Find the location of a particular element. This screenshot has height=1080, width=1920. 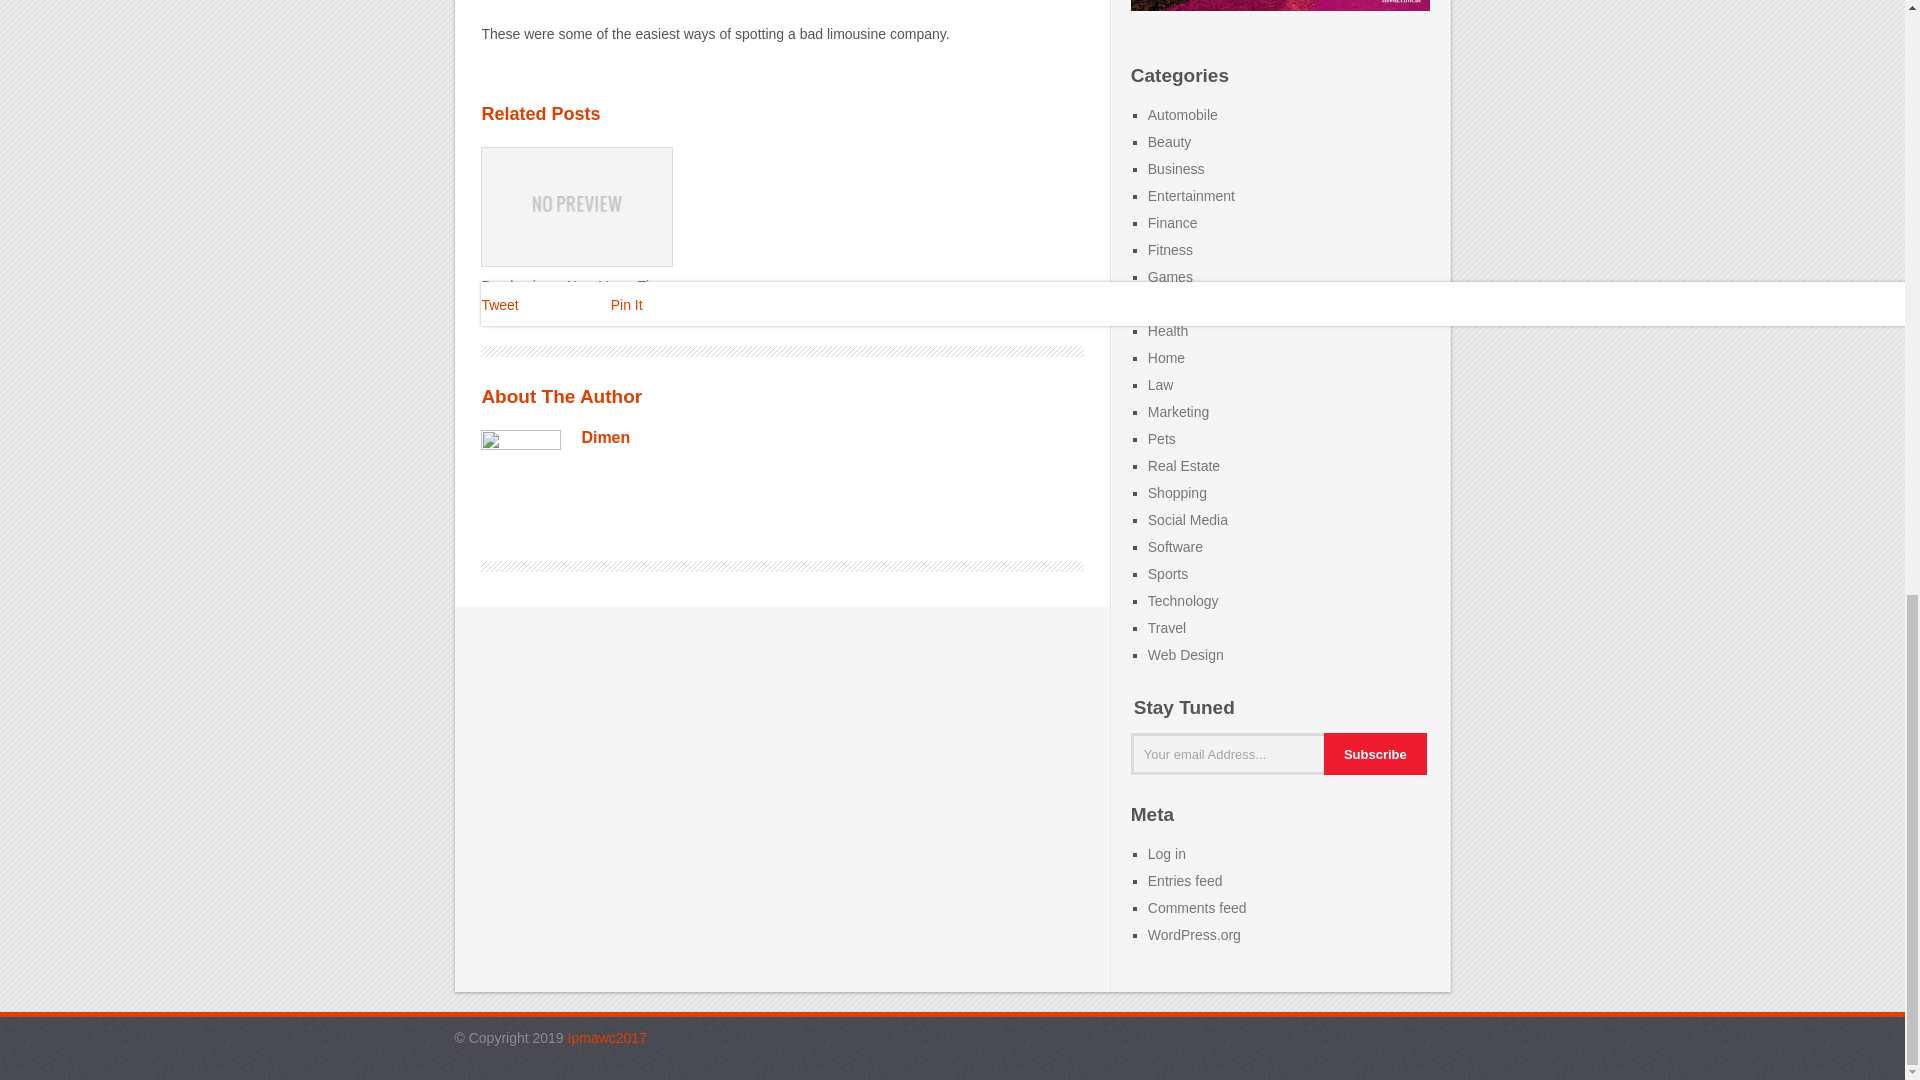

Dimen is located at coordinates (605, 437).